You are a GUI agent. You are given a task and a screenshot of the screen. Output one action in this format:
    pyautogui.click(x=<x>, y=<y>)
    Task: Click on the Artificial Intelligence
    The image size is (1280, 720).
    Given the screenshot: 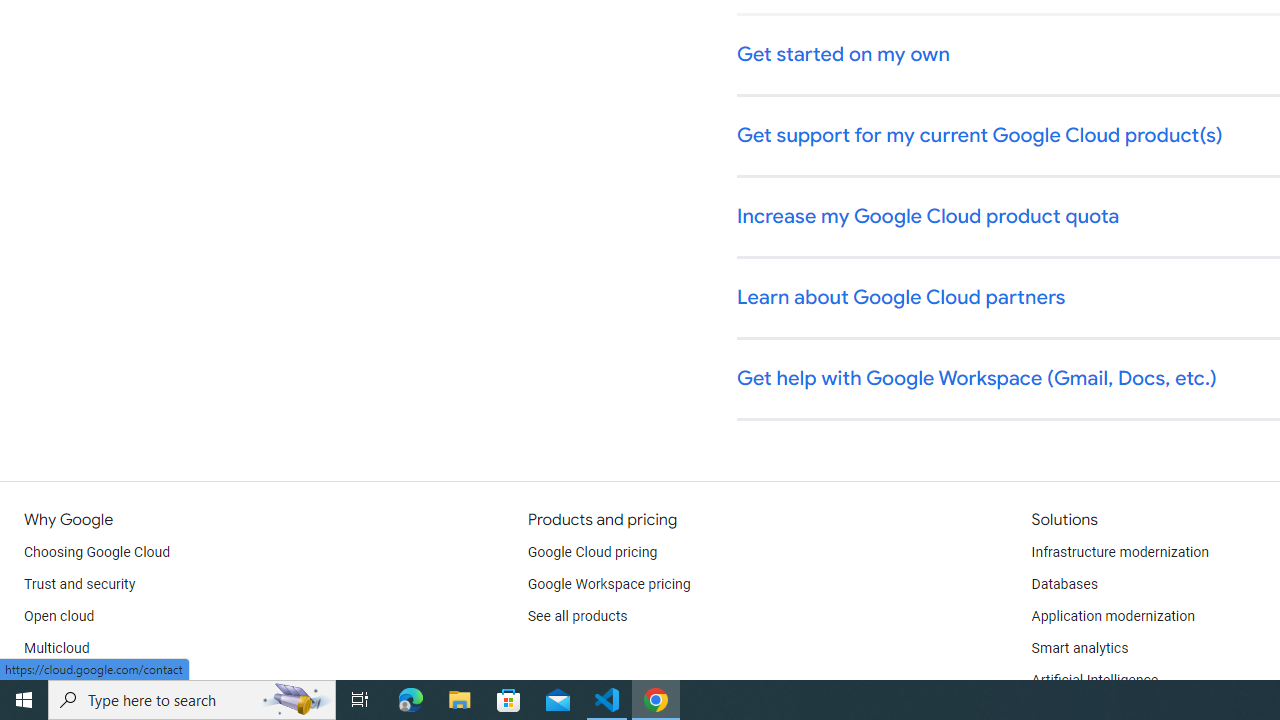 What is the action you would take?
    pyautogui.click(x=1094, y=680)
    